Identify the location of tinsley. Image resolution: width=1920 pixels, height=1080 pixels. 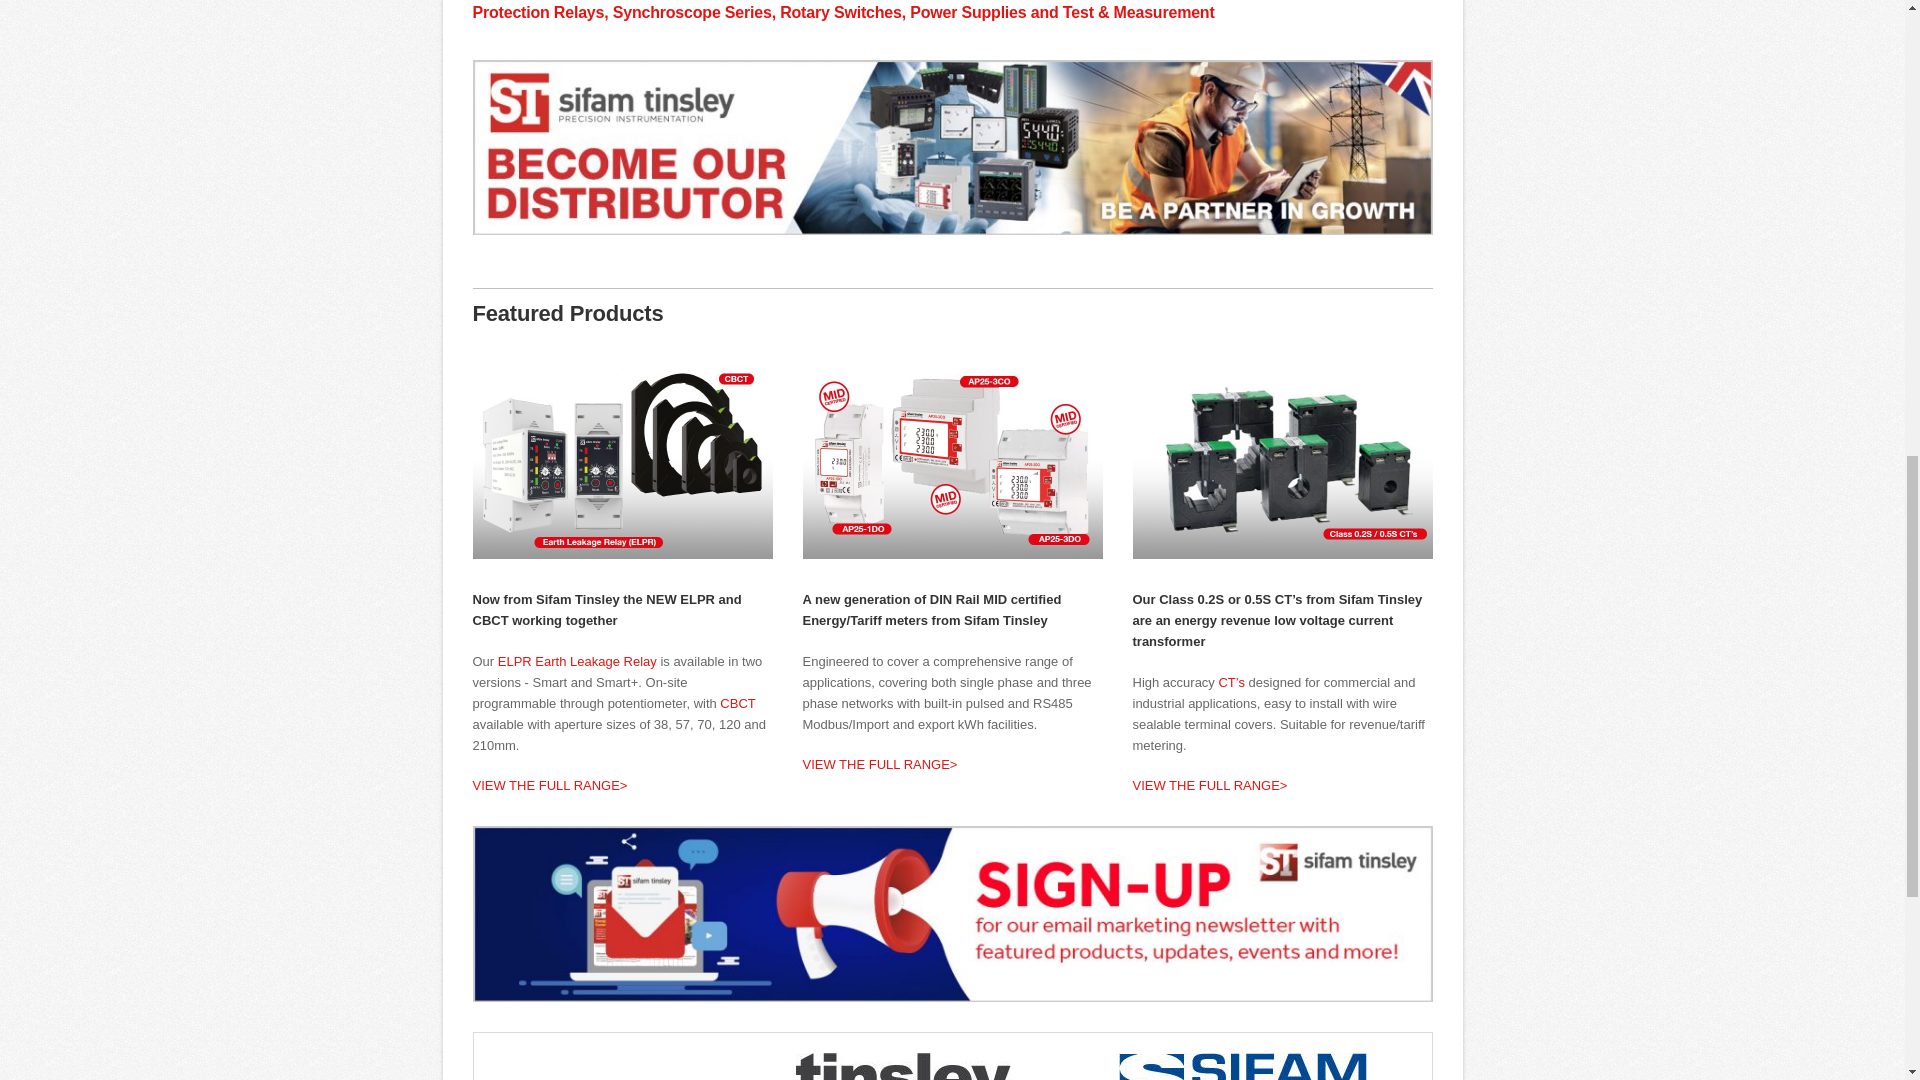
(904, 1066).